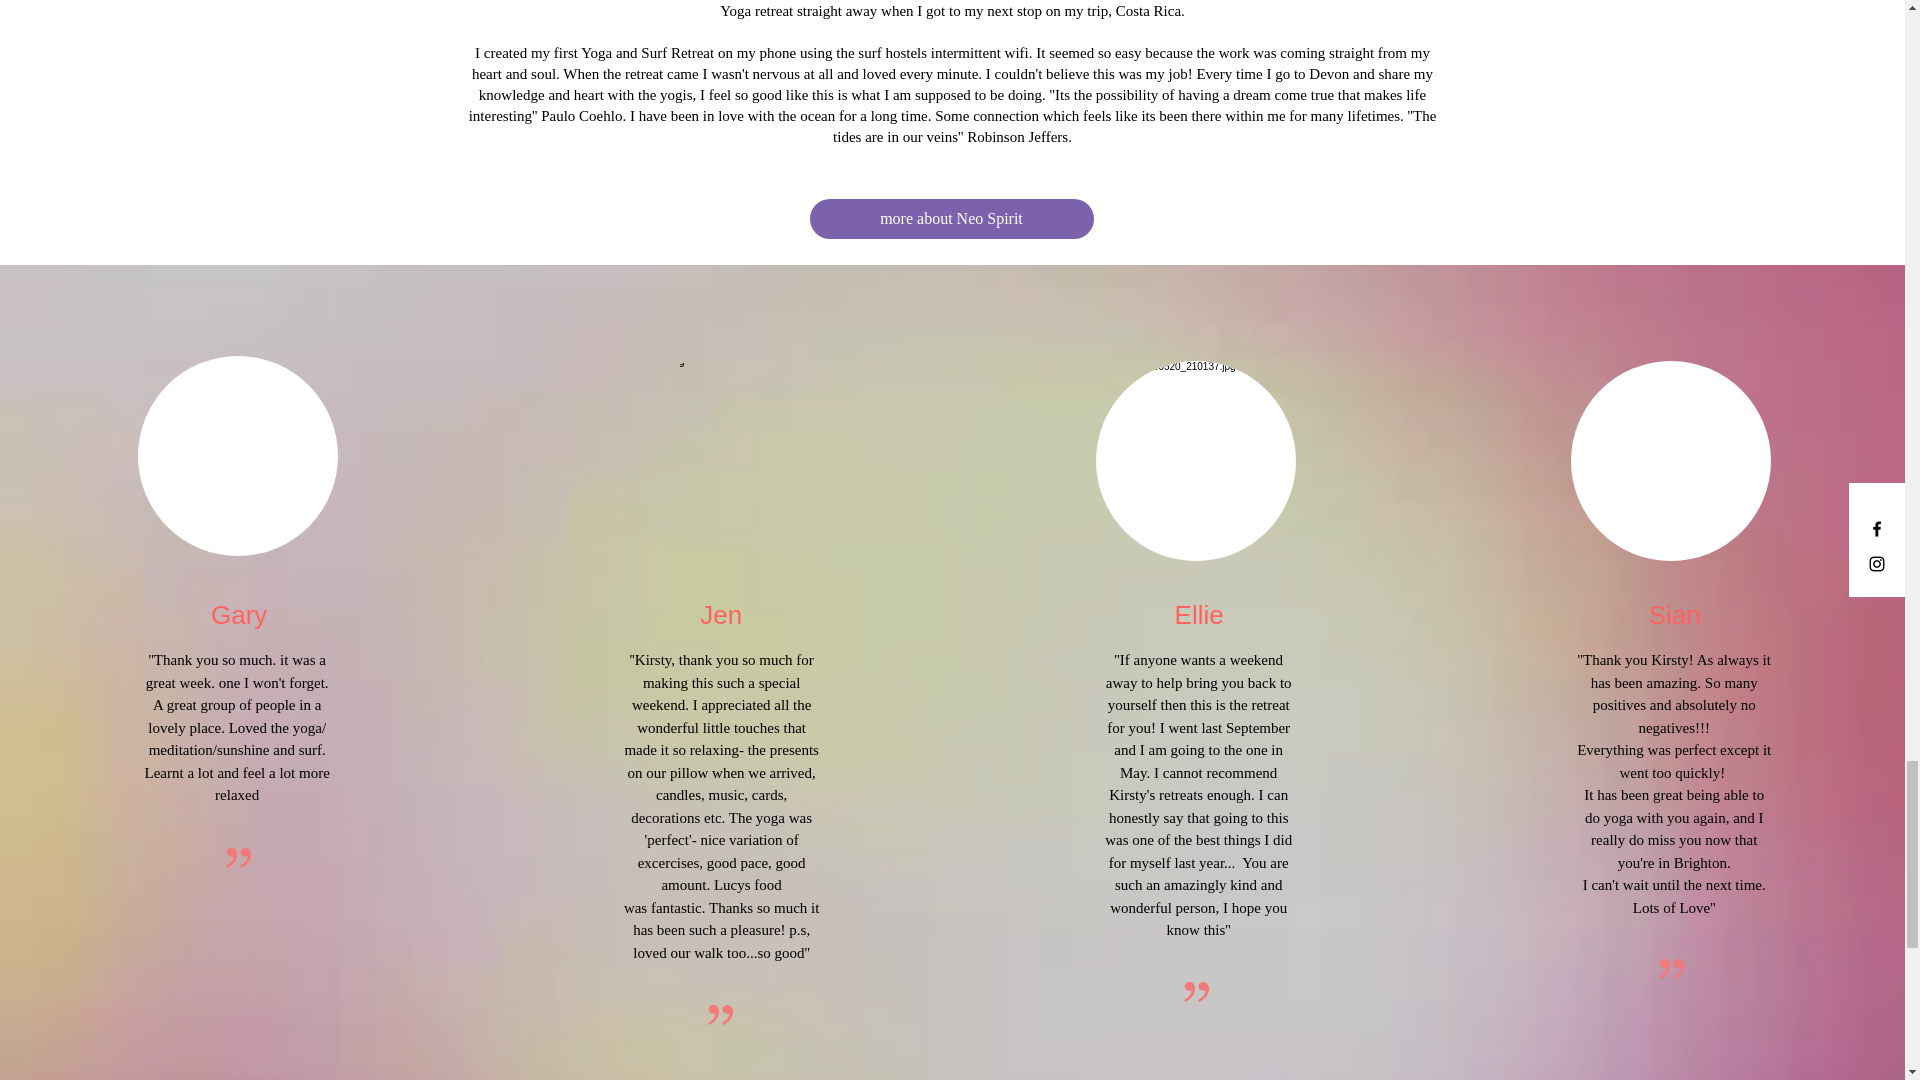  Describe the element at coordinates (238, 456) in the screenshot. I see `GettyImages-535587703.jpg` at that location.